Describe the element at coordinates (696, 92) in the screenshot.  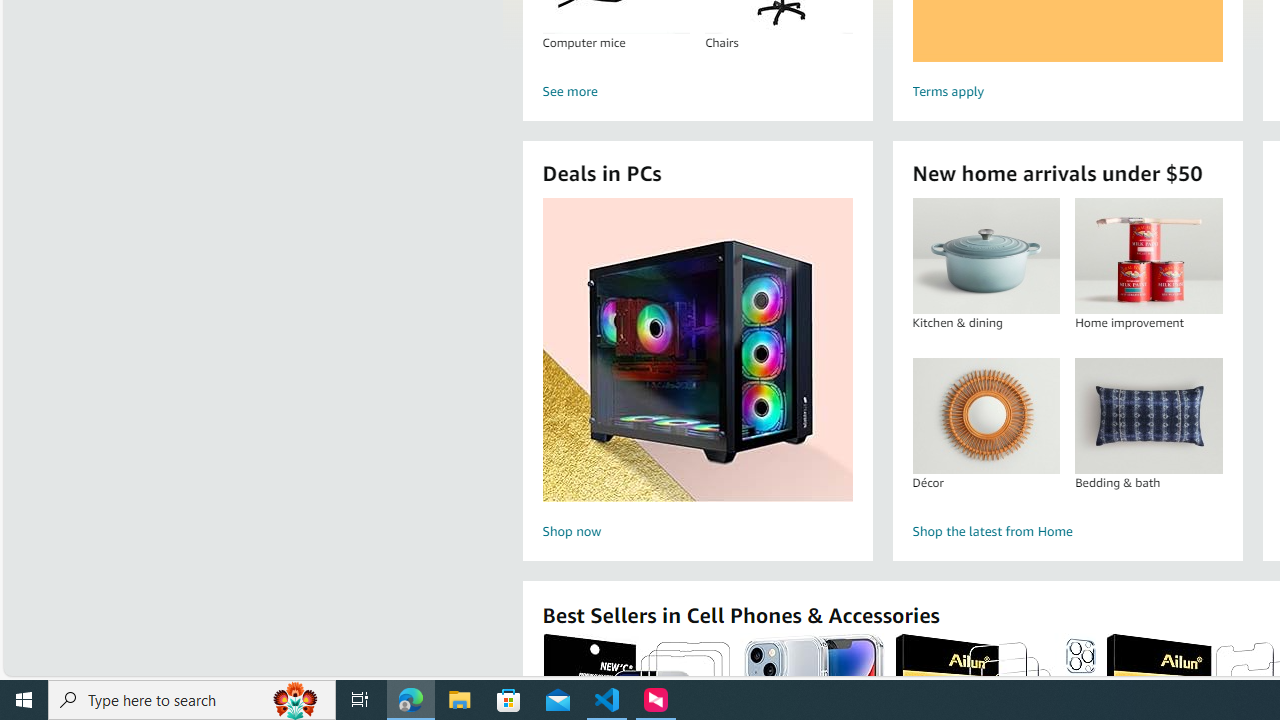
I see `See more` at that location.